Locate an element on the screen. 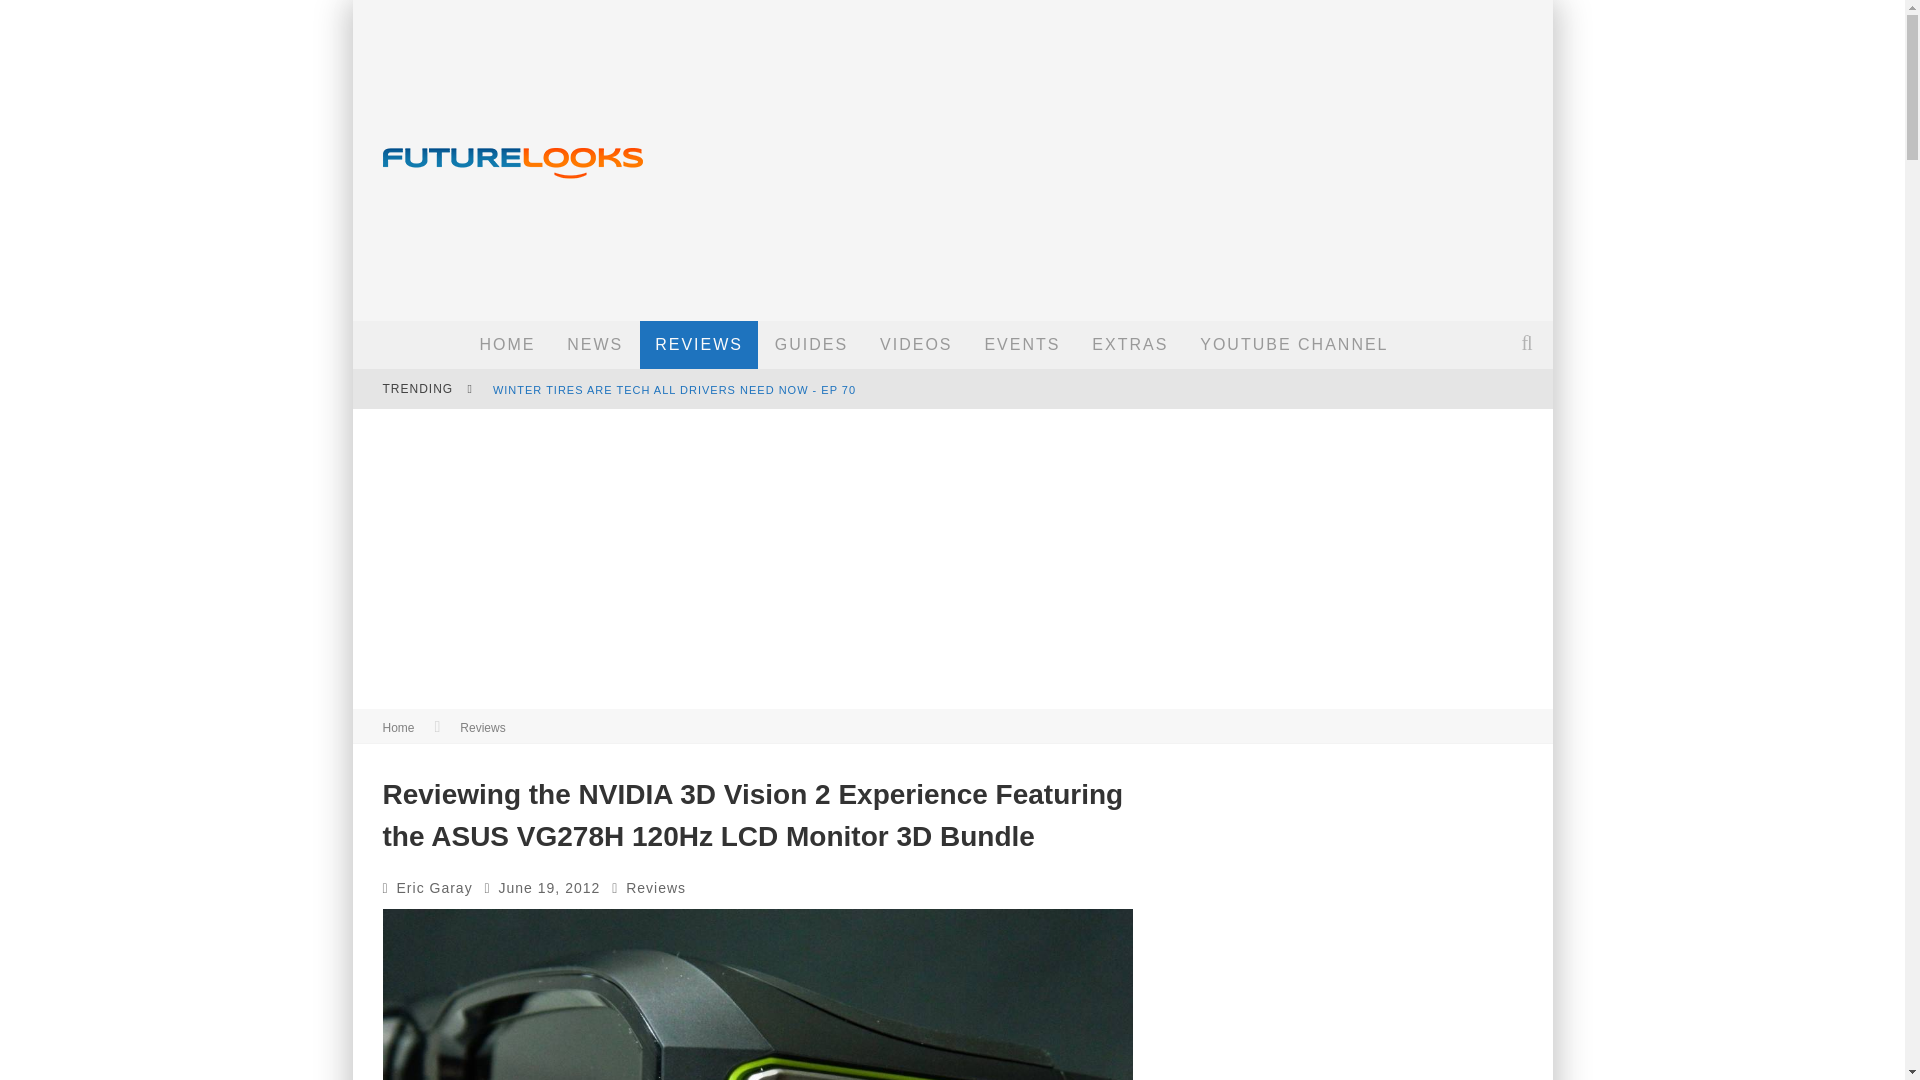 The height and width of the screenshot is (1080, 1920). Winter Tires Are Tech ALL Drivers Need Now - EP 70 is located at coordinates (674, 390).